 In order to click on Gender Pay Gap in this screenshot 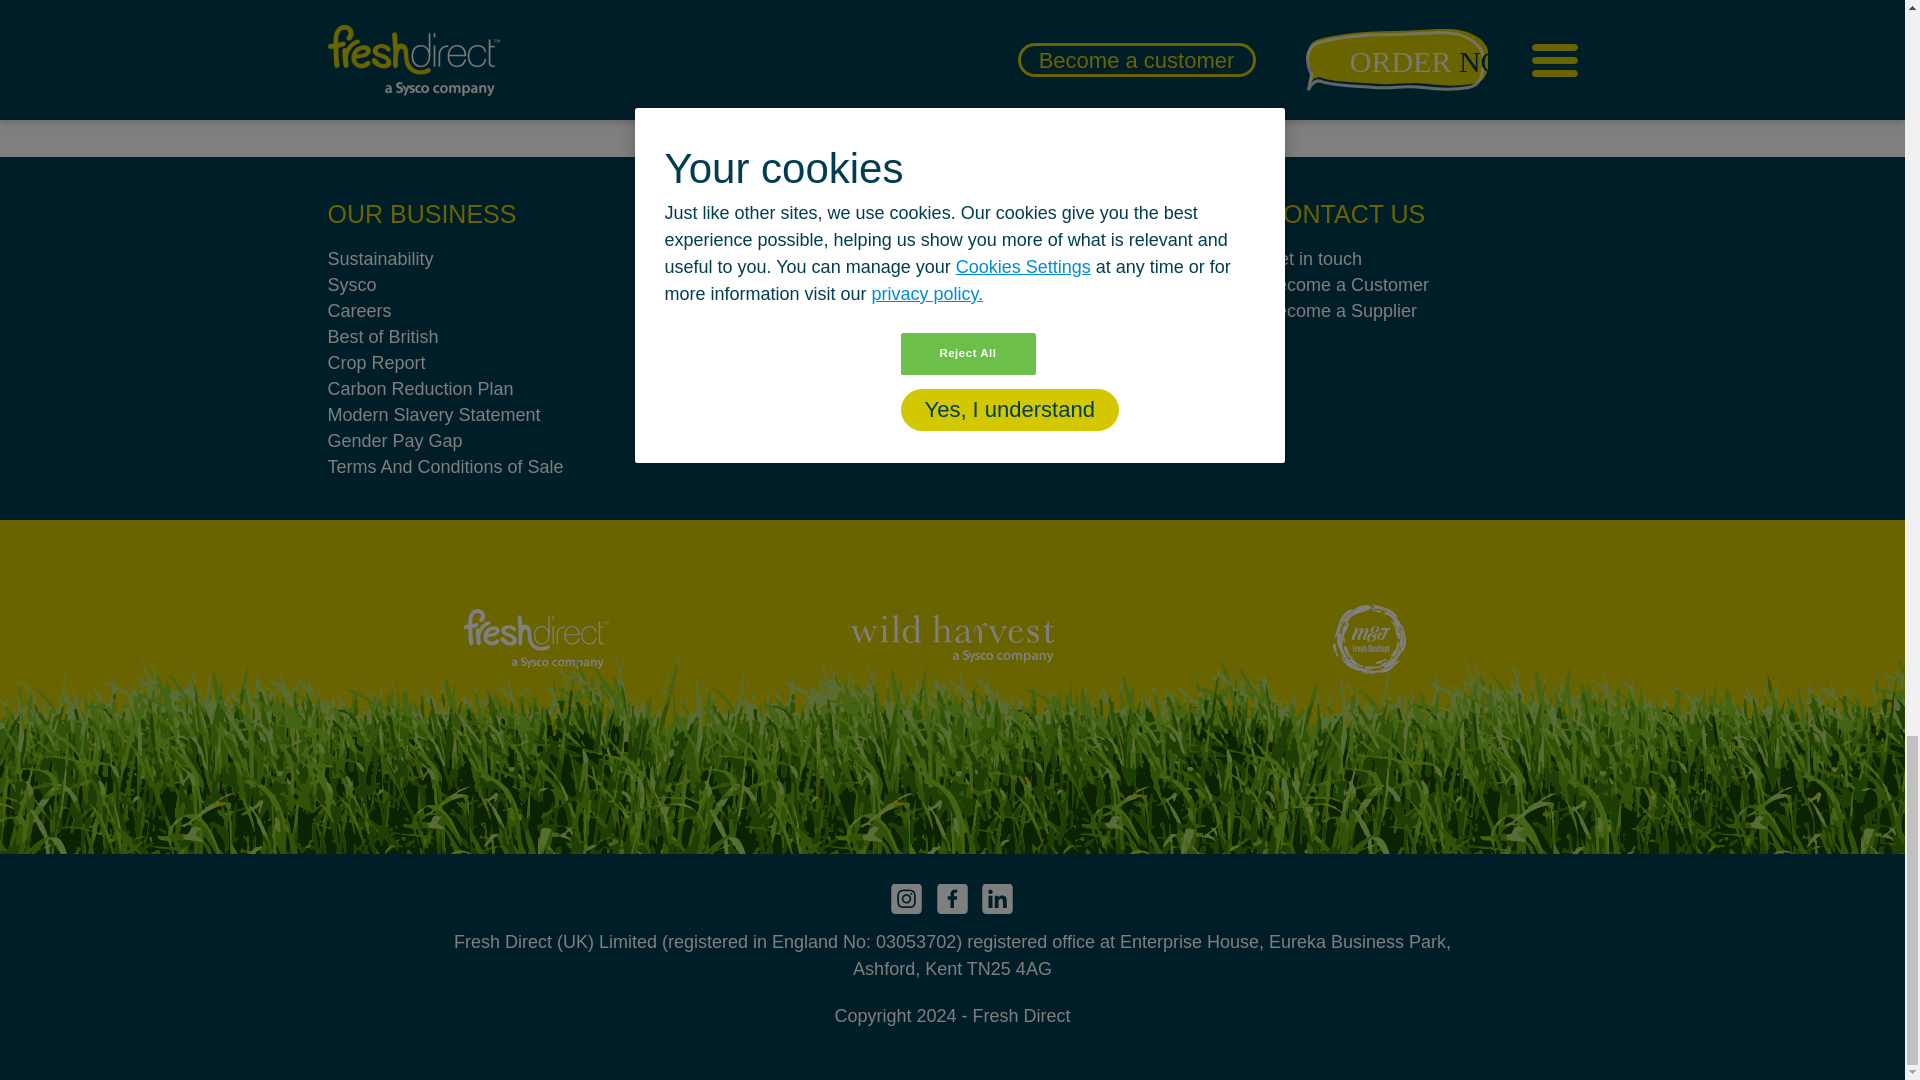, I will do `click(484, 440)`.